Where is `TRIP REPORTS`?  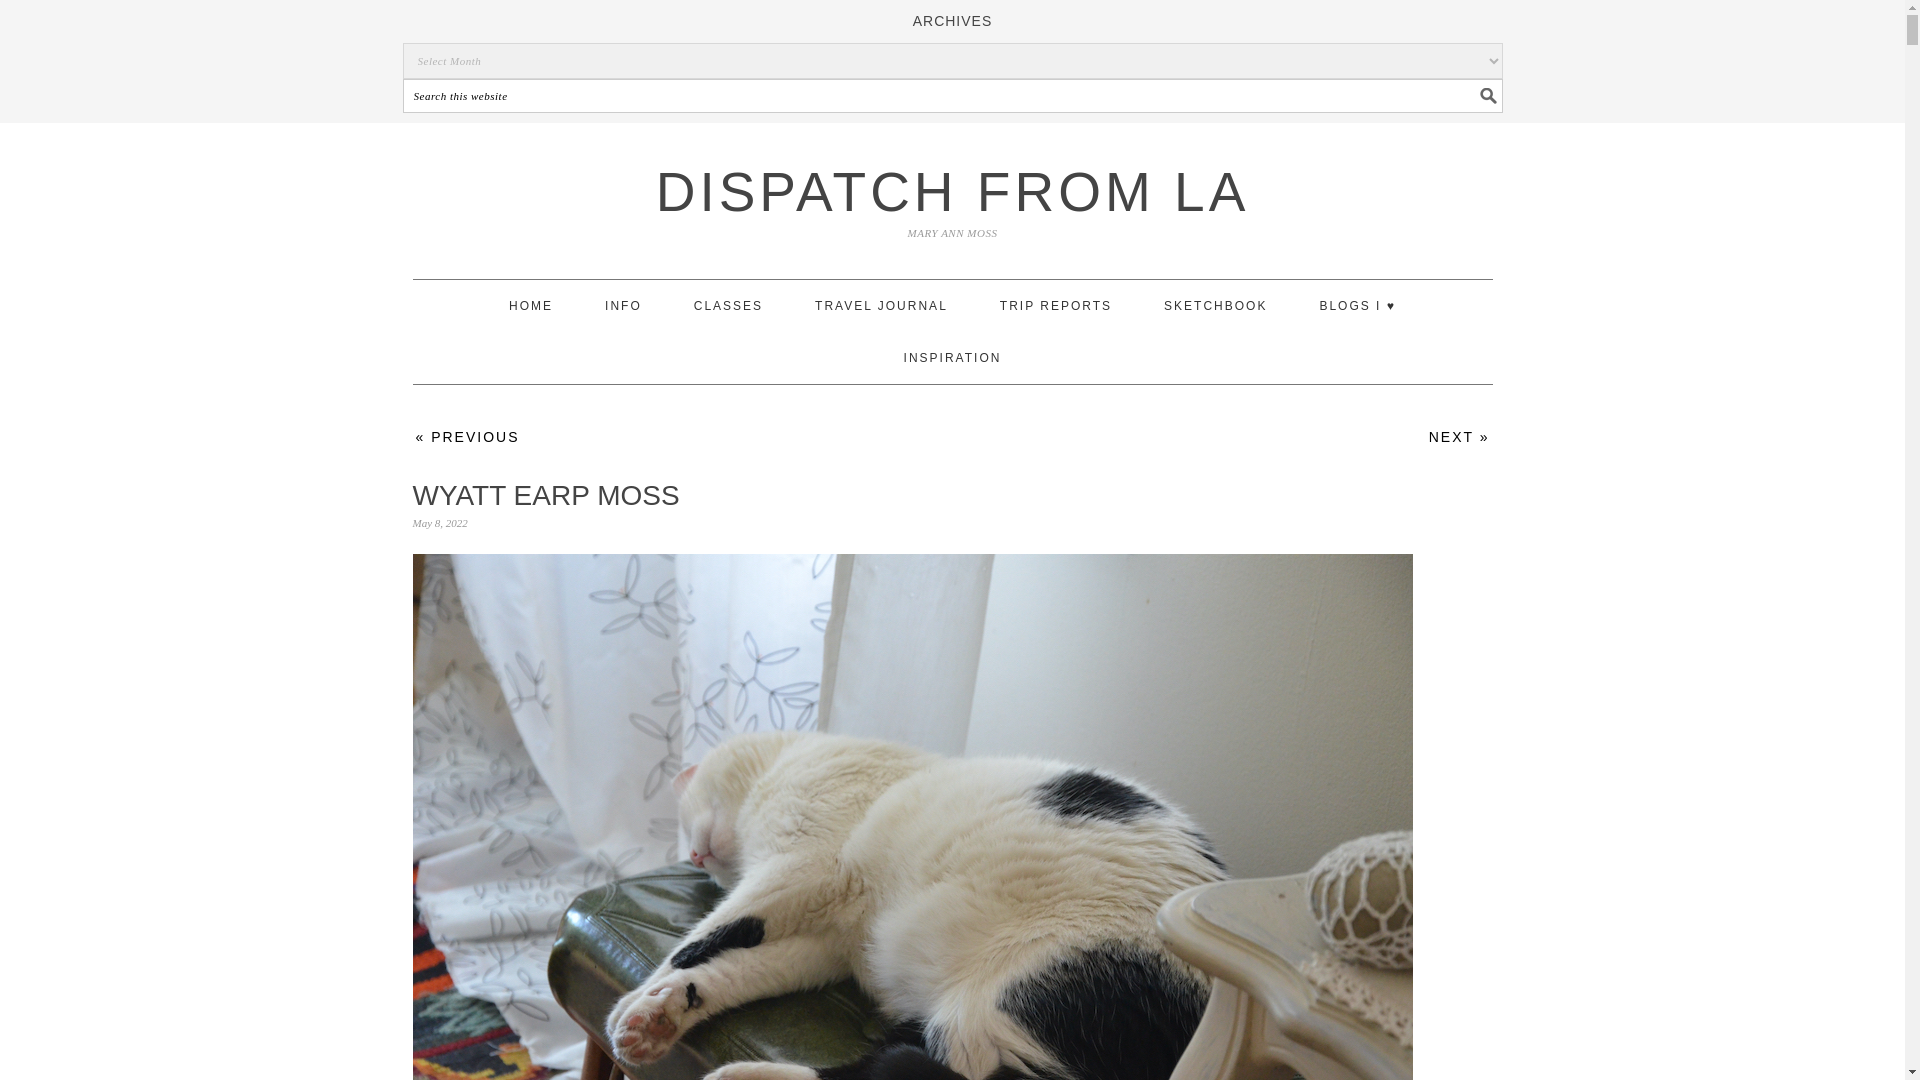
TRIP REPORTS is located at coordinates (1056, 305).